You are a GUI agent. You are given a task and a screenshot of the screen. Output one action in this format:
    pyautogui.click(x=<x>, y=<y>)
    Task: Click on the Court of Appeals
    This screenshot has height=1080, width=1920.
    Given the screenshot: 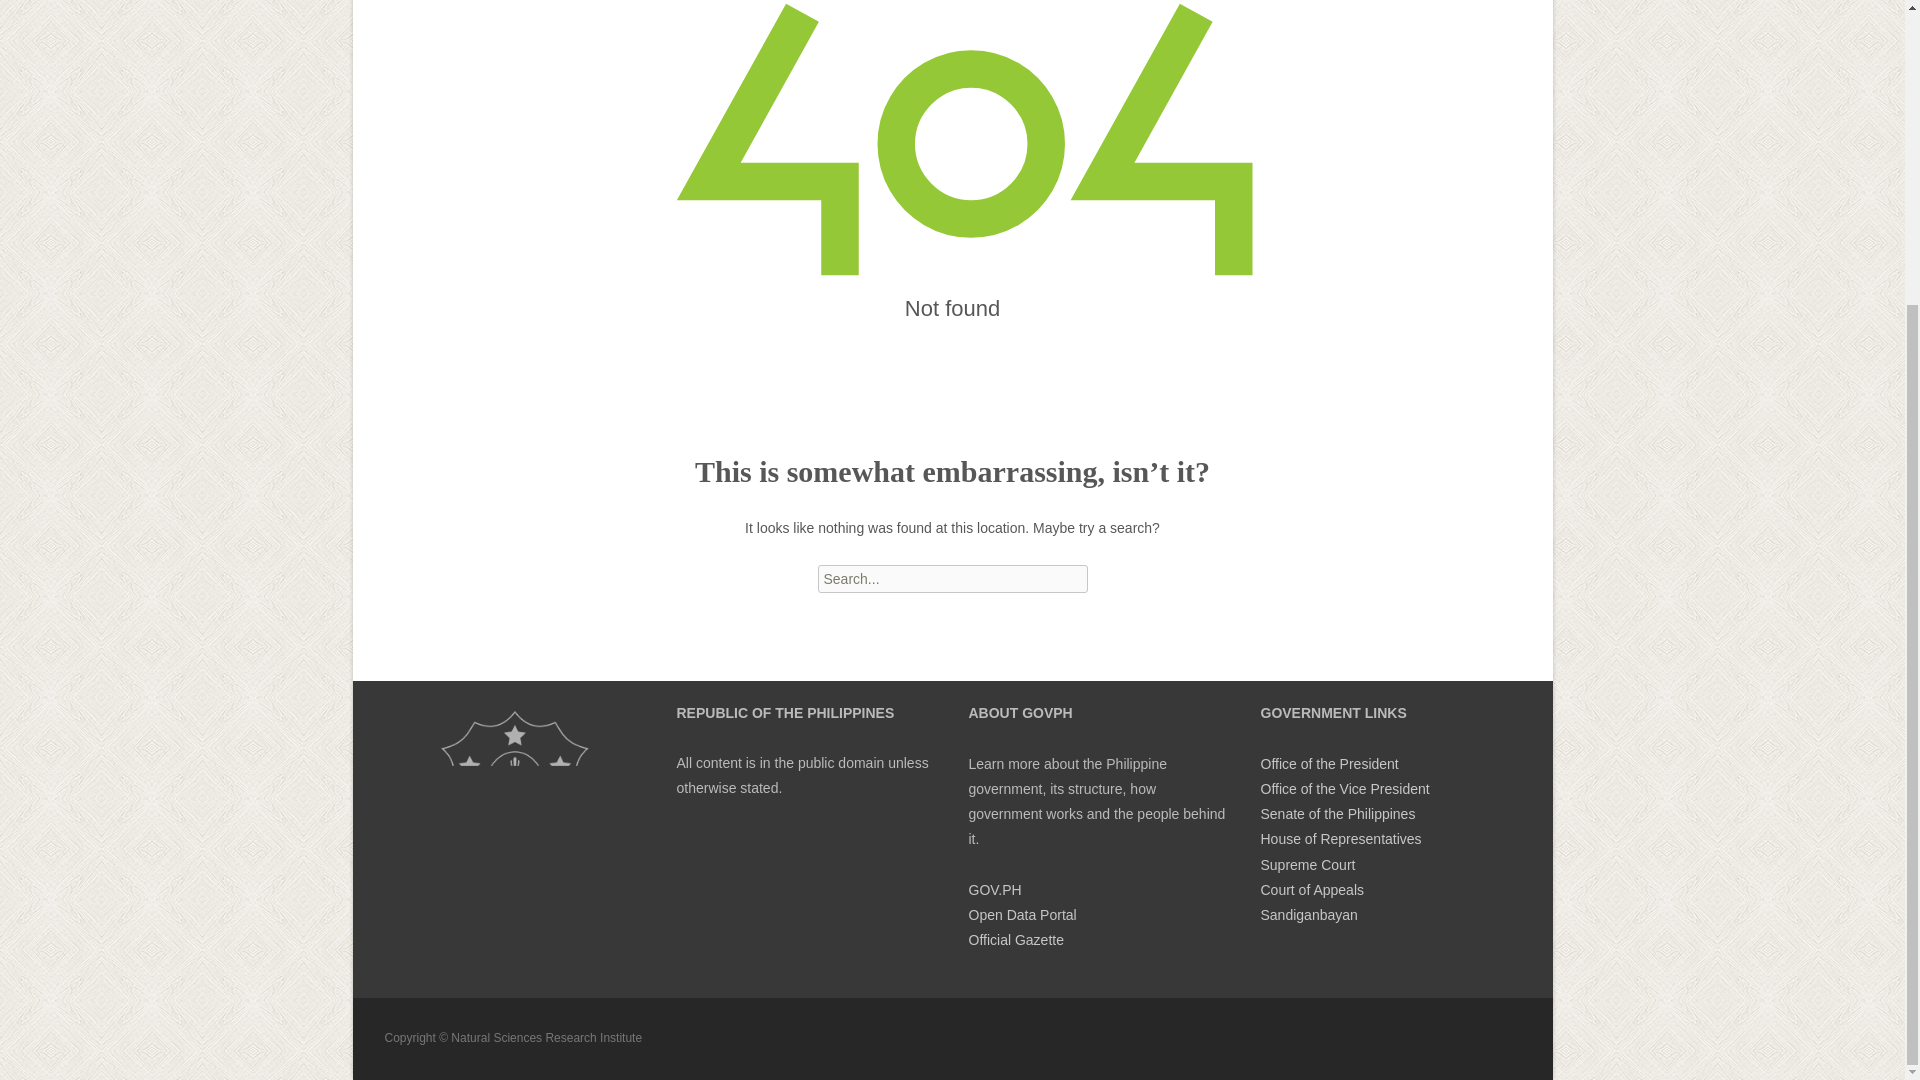 What is the action you would take?
    pyautogui.click(x=1311, y=890)
    